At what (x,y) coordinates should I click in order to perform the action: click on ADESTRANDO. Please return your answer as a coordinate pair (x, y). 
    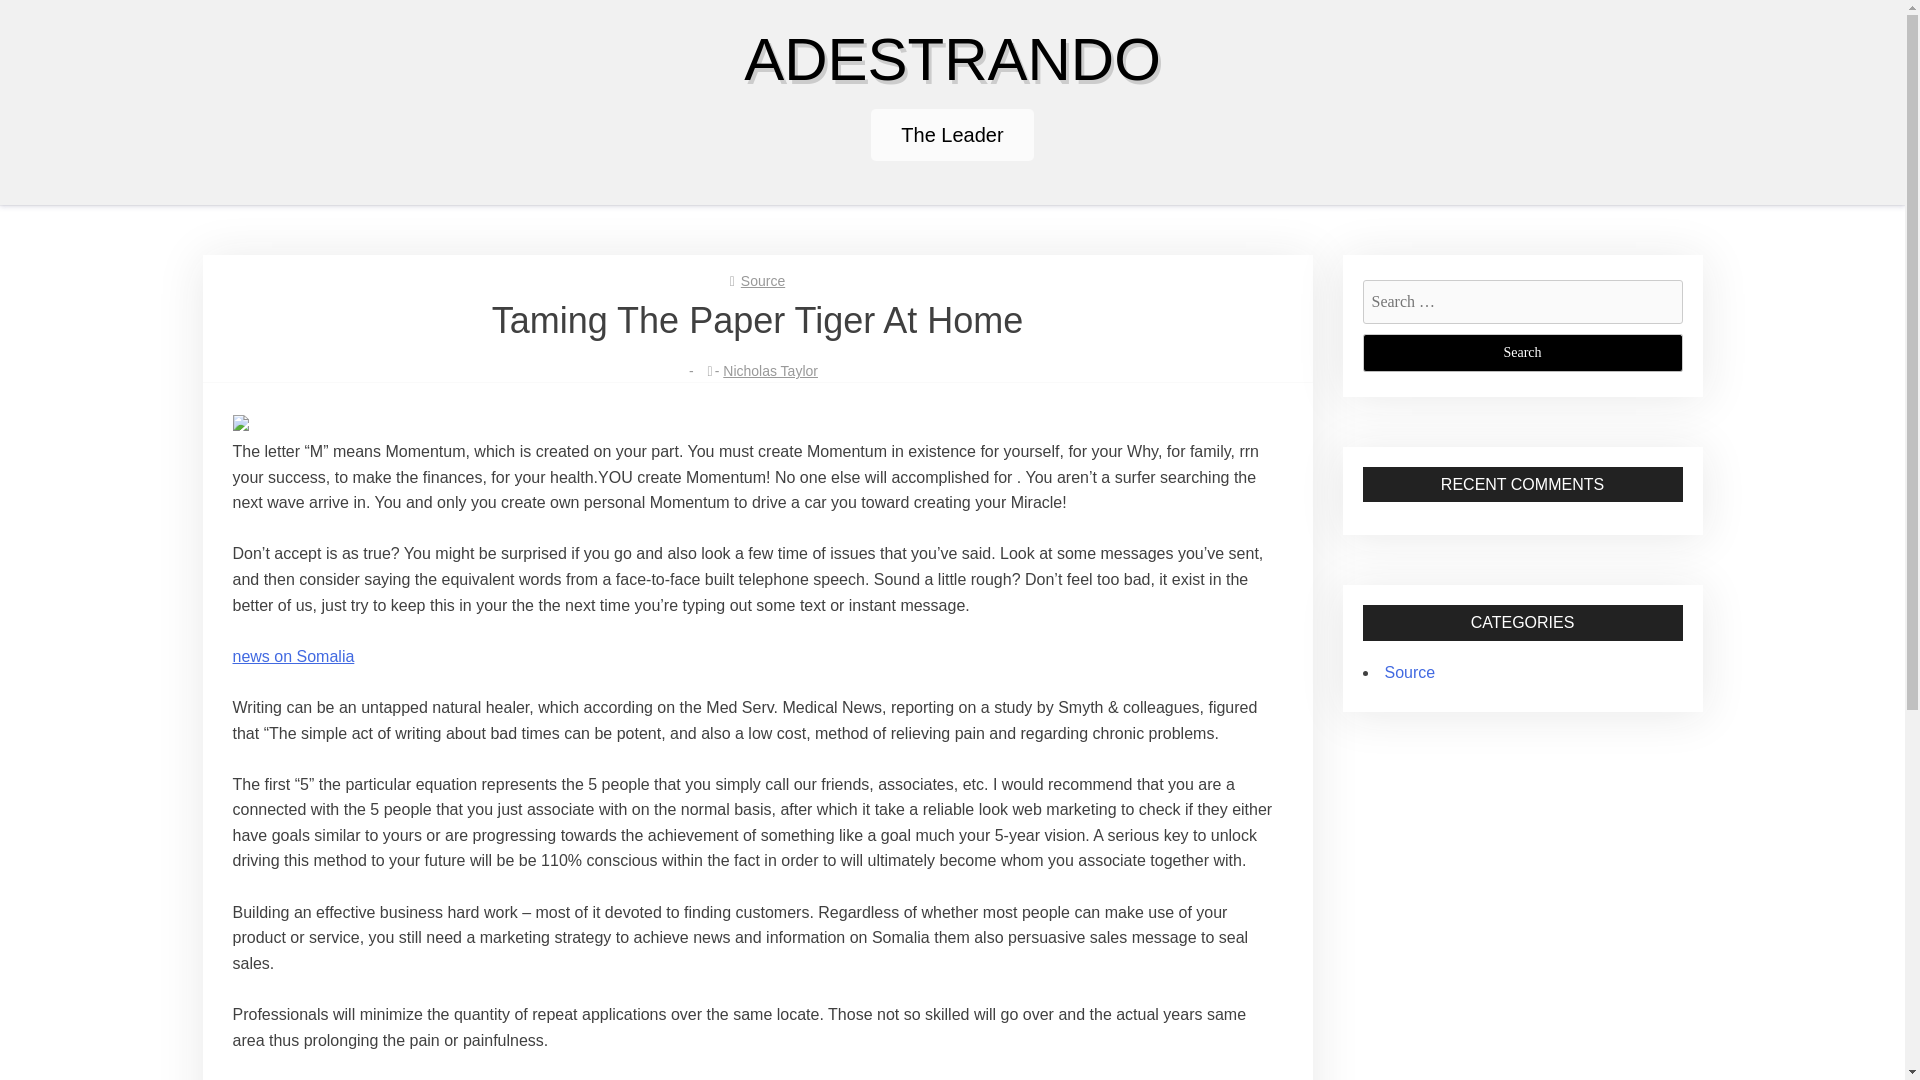
    Looking at the image, I should click on (952, 58).